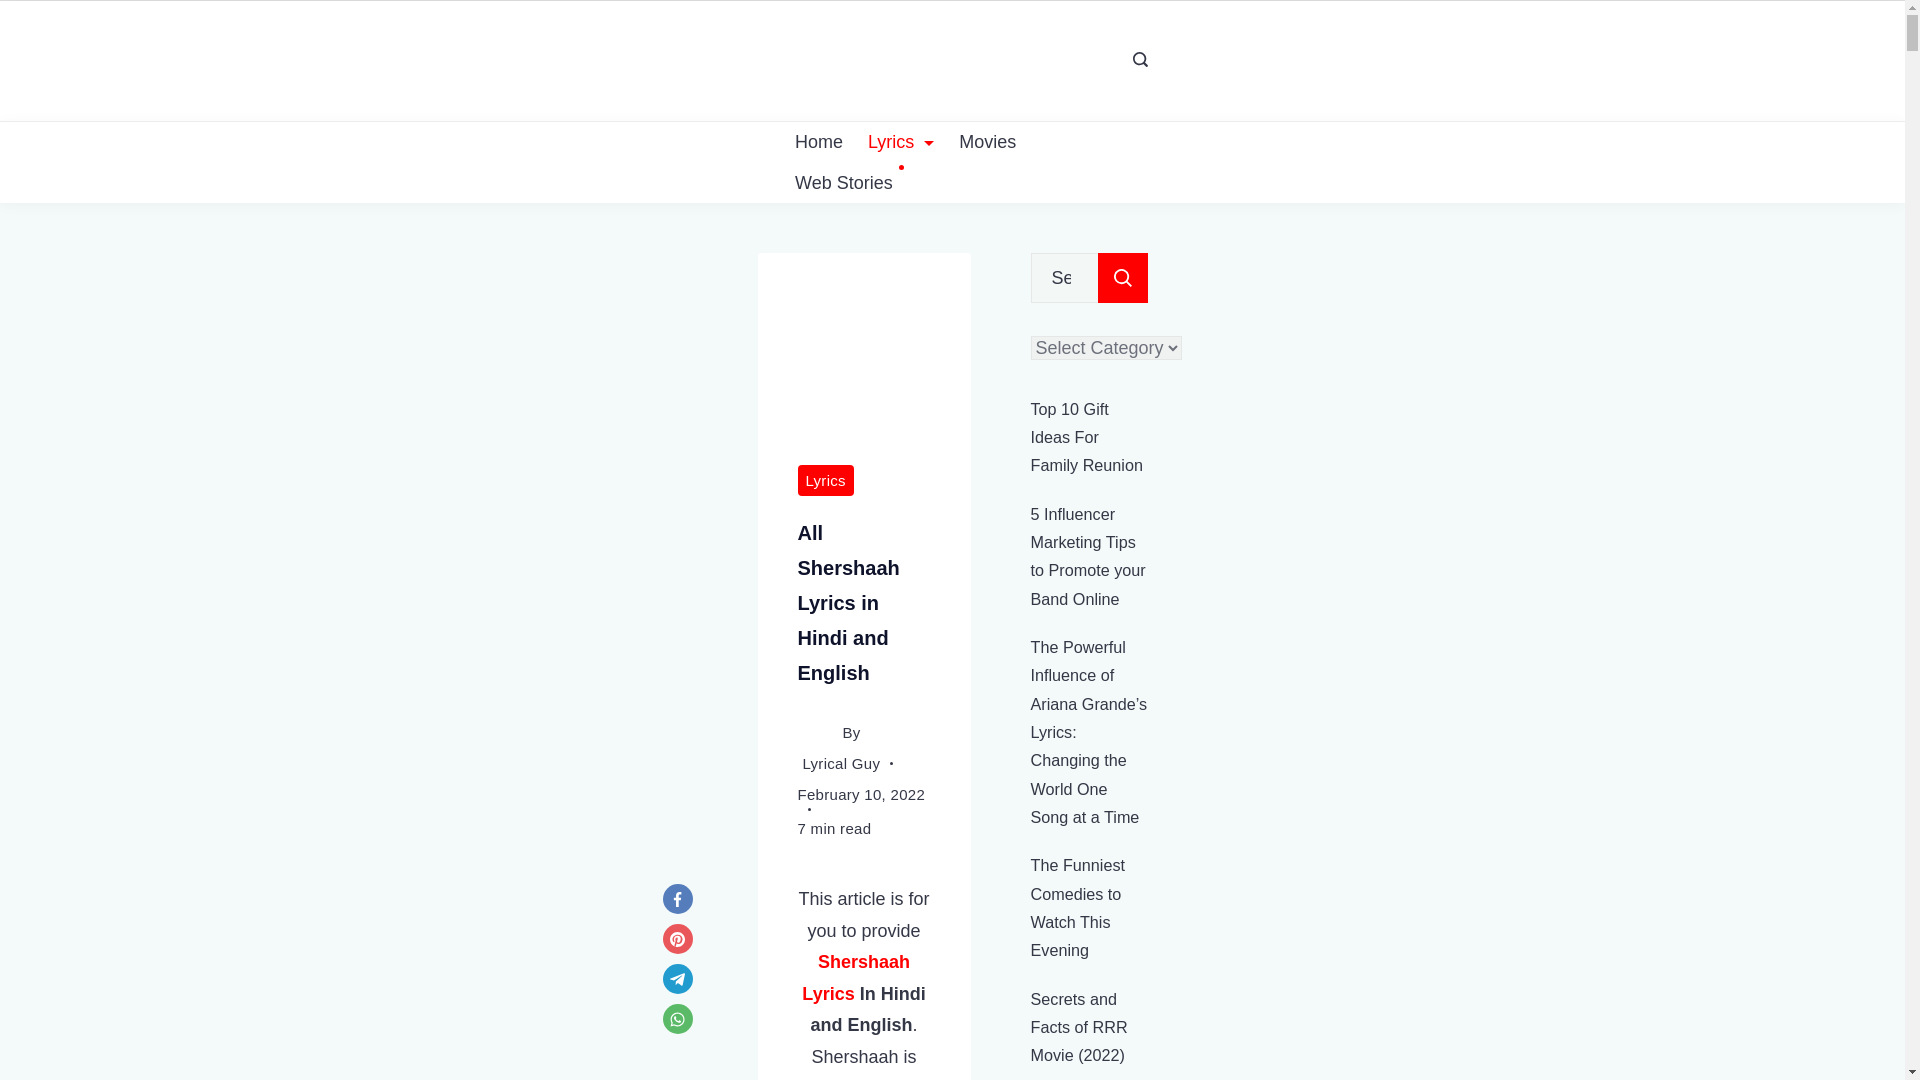  I want to click on Lyrics, so click(826, 479).